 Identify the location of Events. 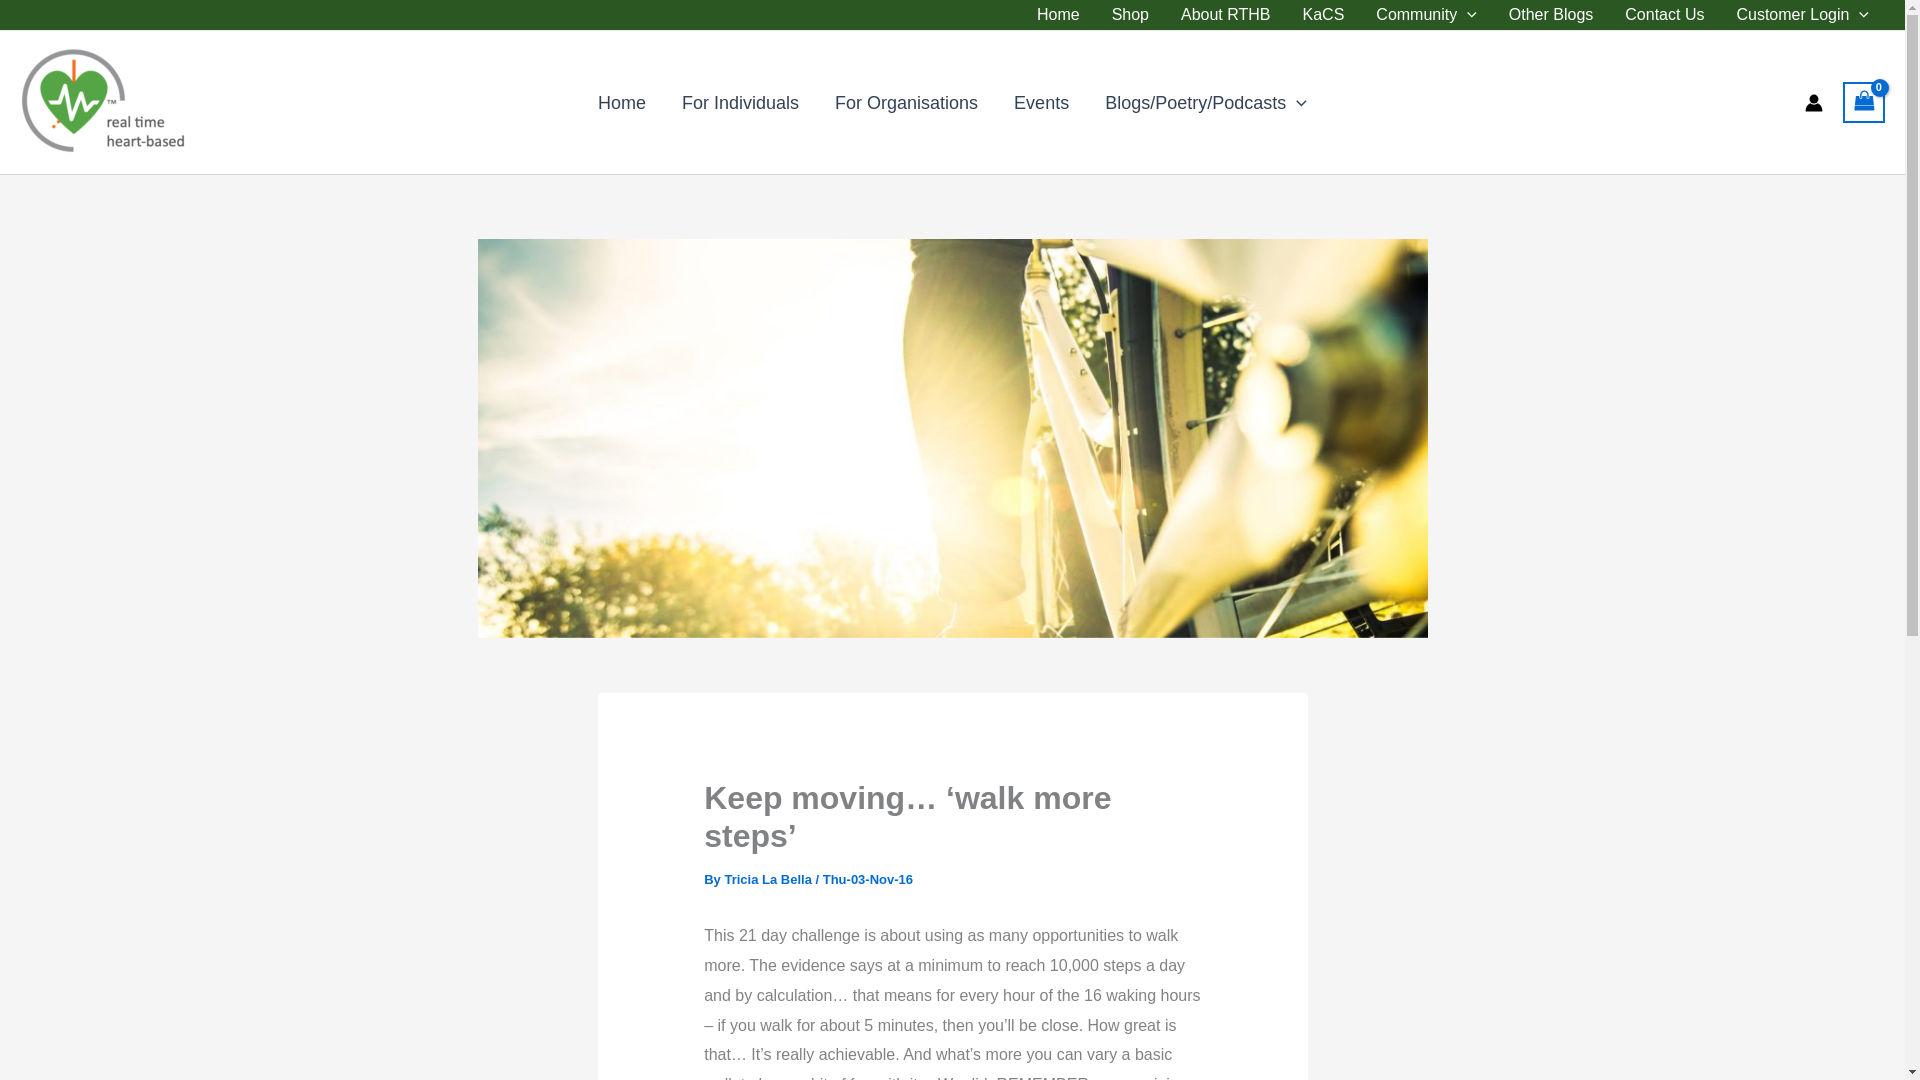
(1041, 101).